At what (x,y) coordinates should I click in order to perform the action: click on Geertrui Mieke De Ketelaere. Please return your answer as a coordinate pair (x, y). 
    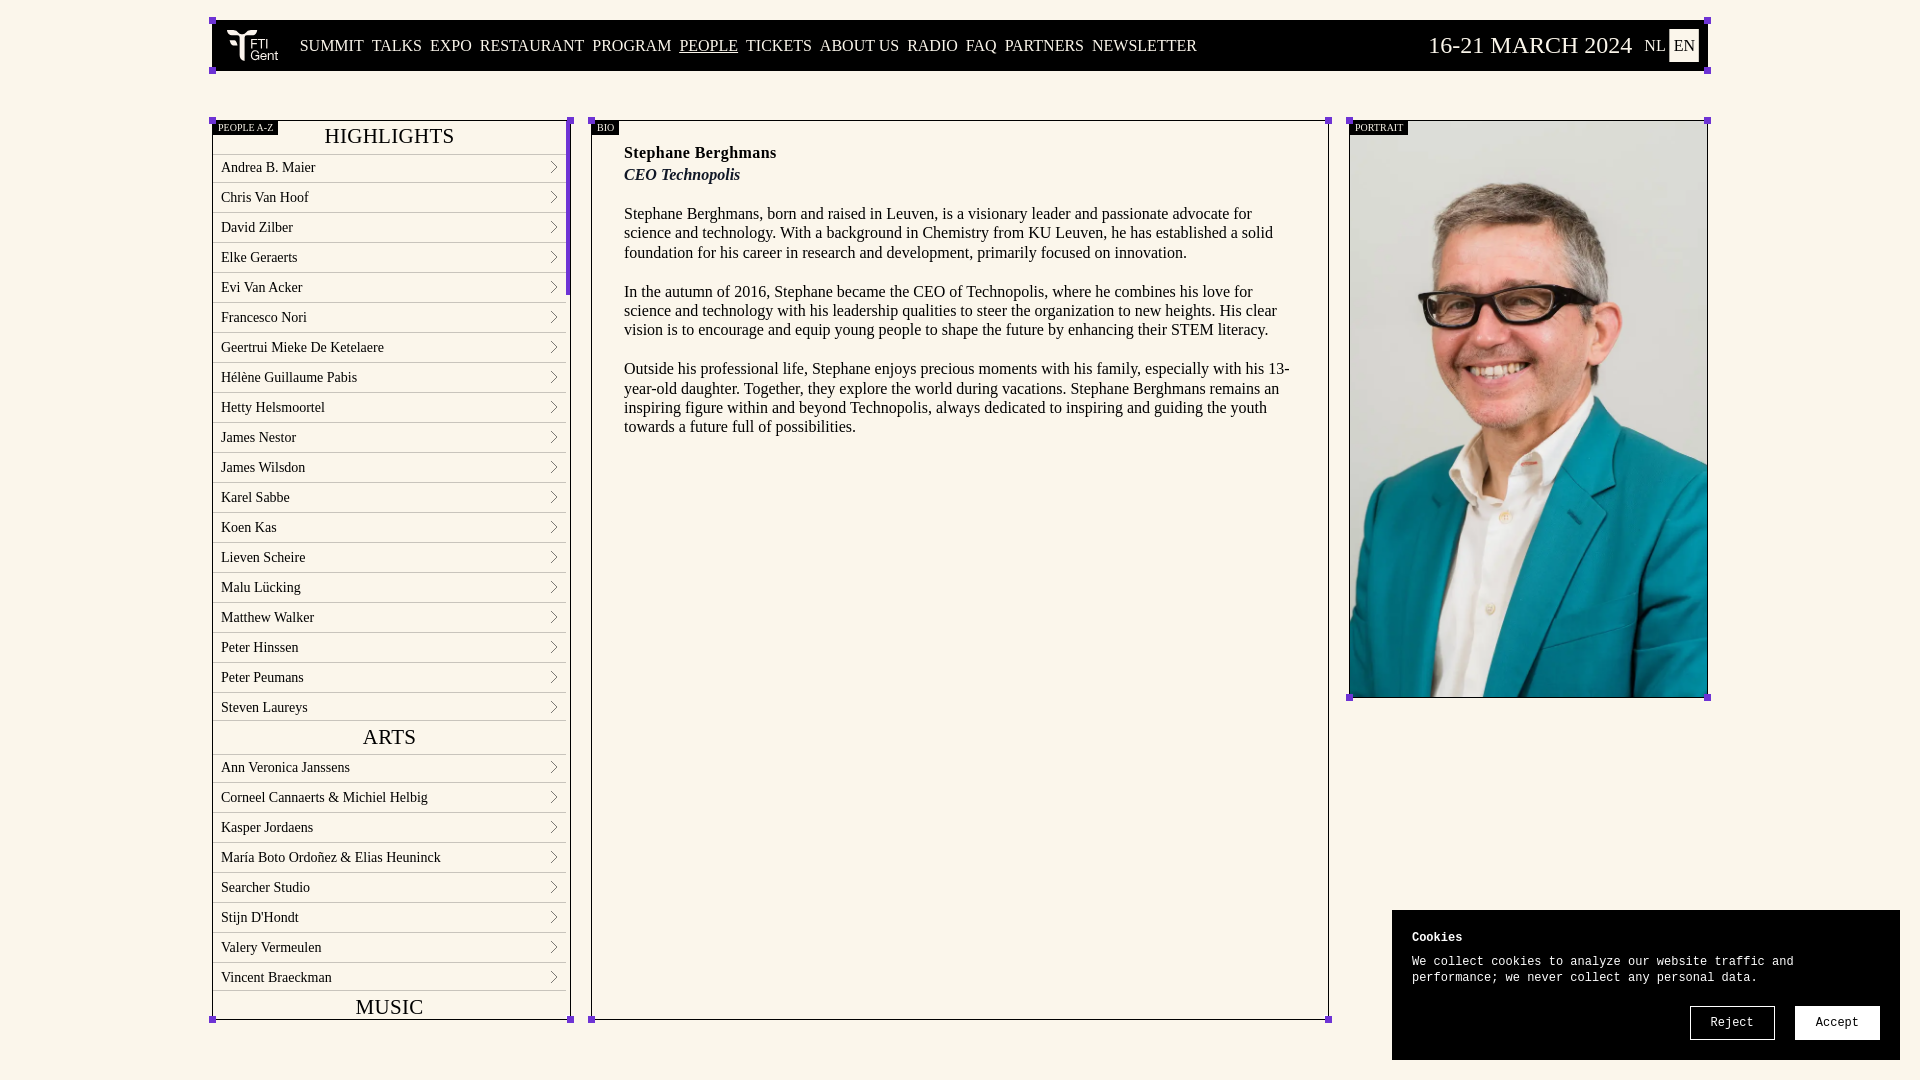
    Looking at the image, I should click on (390, 346).